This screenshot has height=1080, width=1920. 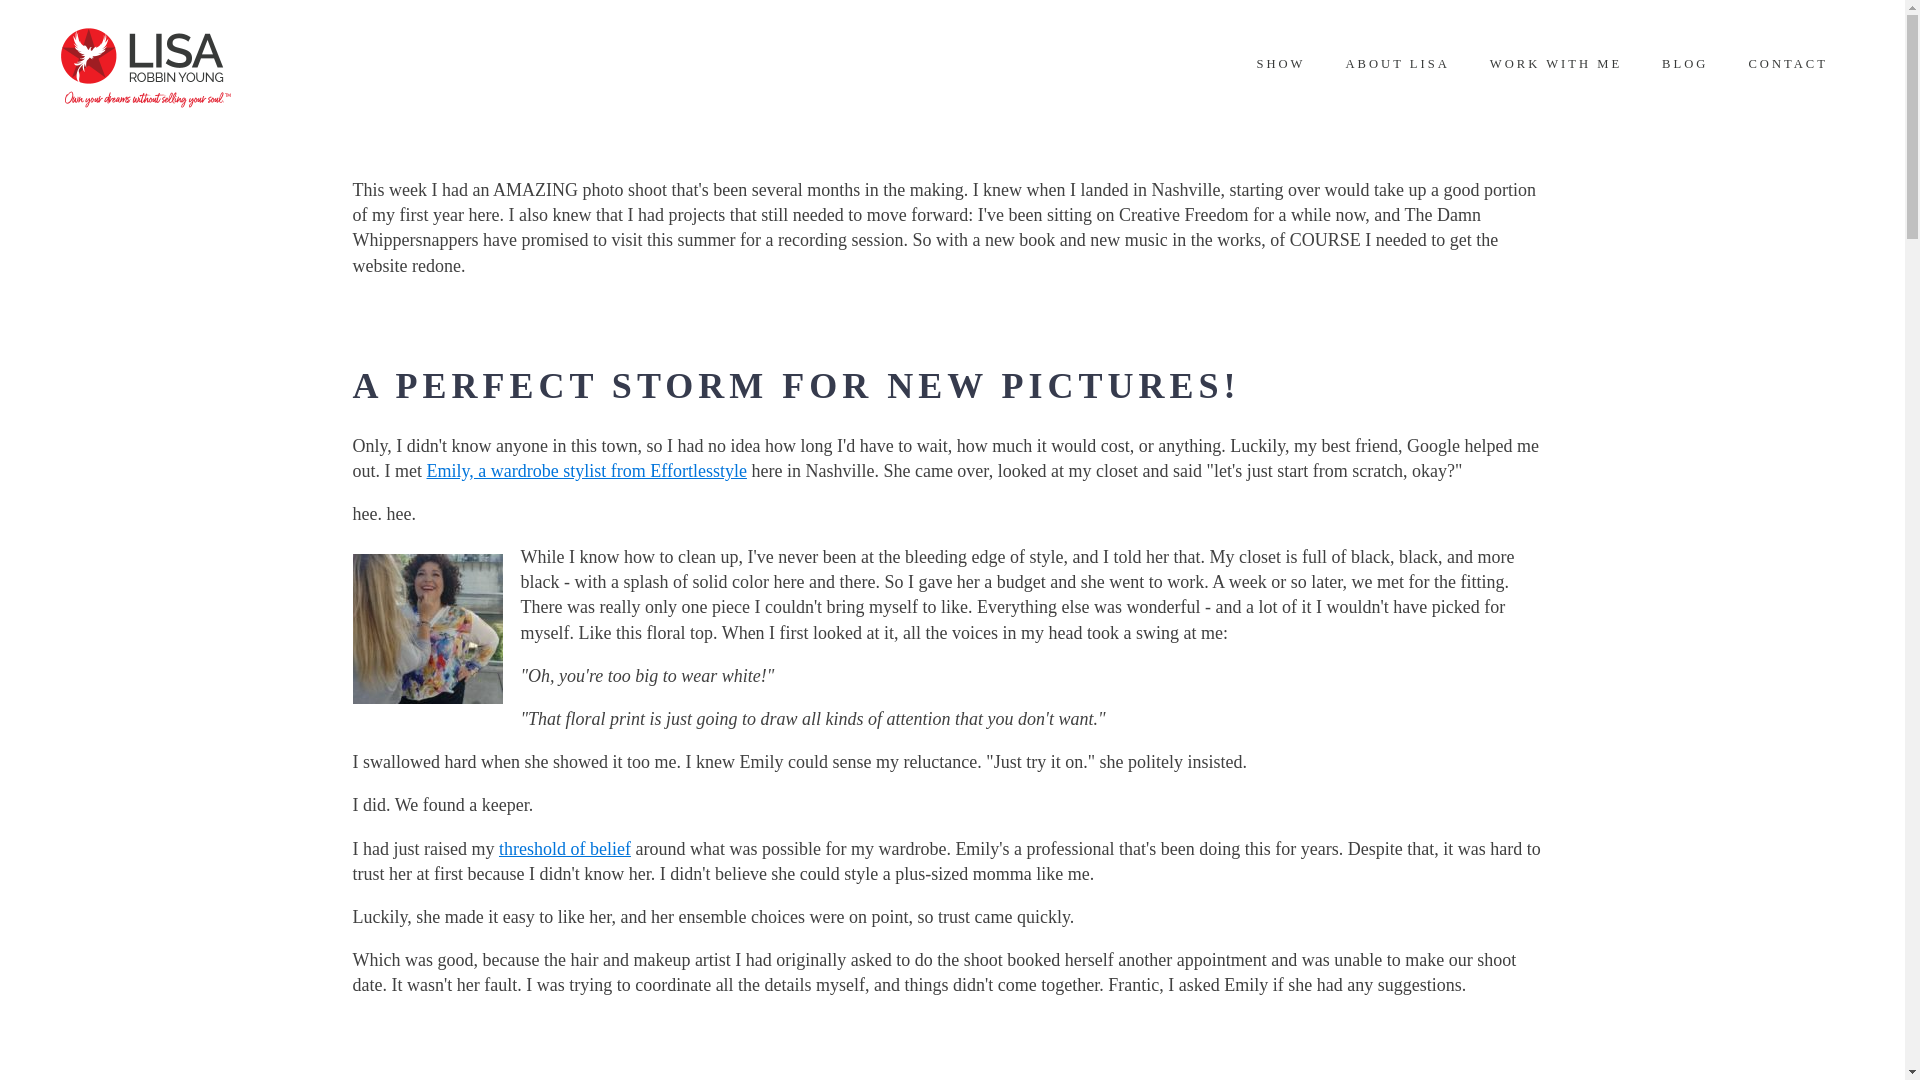 What do you see at coordinates (1396, 64) in the screenshot?
I see `ABOUT LISA` at bounding box center [1396, 64].